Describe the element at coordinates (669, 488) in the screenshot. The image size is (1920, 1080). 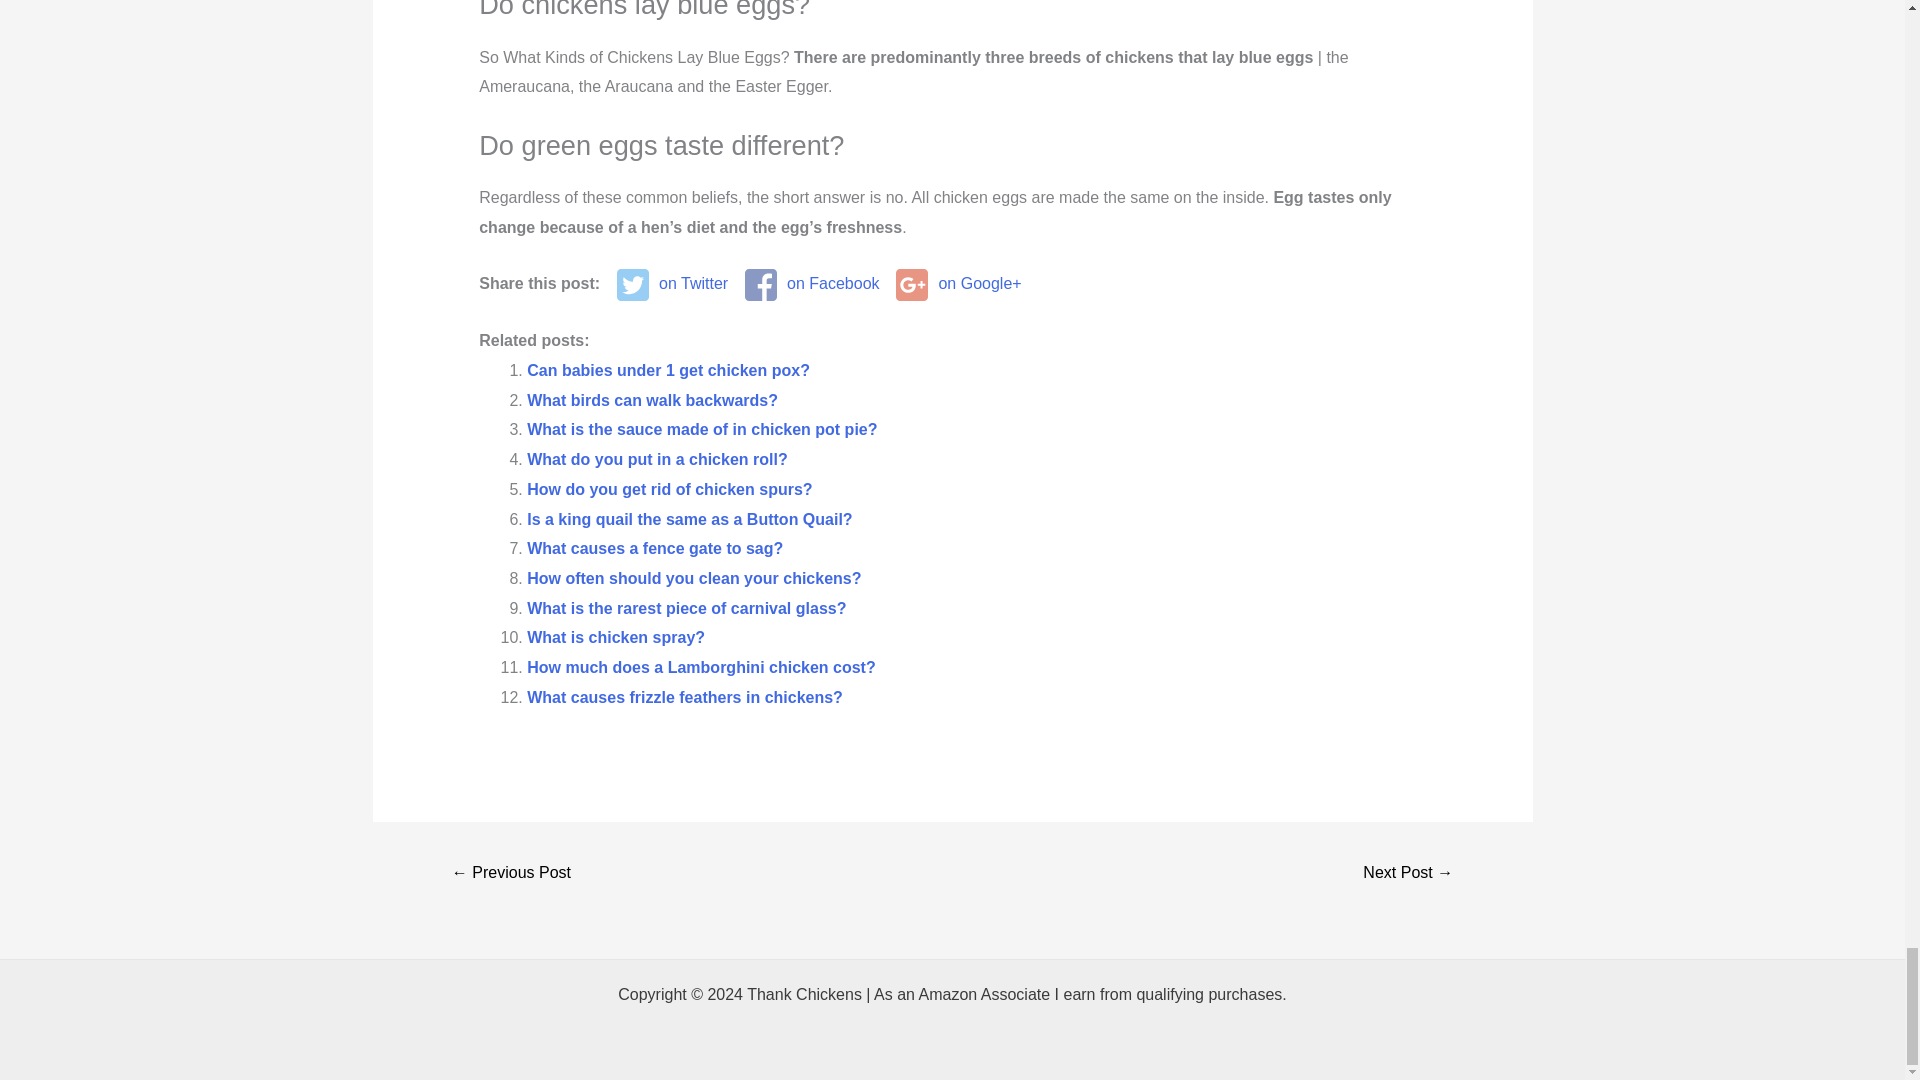
I see `How do you get rid of chicken spurs?` at that location.